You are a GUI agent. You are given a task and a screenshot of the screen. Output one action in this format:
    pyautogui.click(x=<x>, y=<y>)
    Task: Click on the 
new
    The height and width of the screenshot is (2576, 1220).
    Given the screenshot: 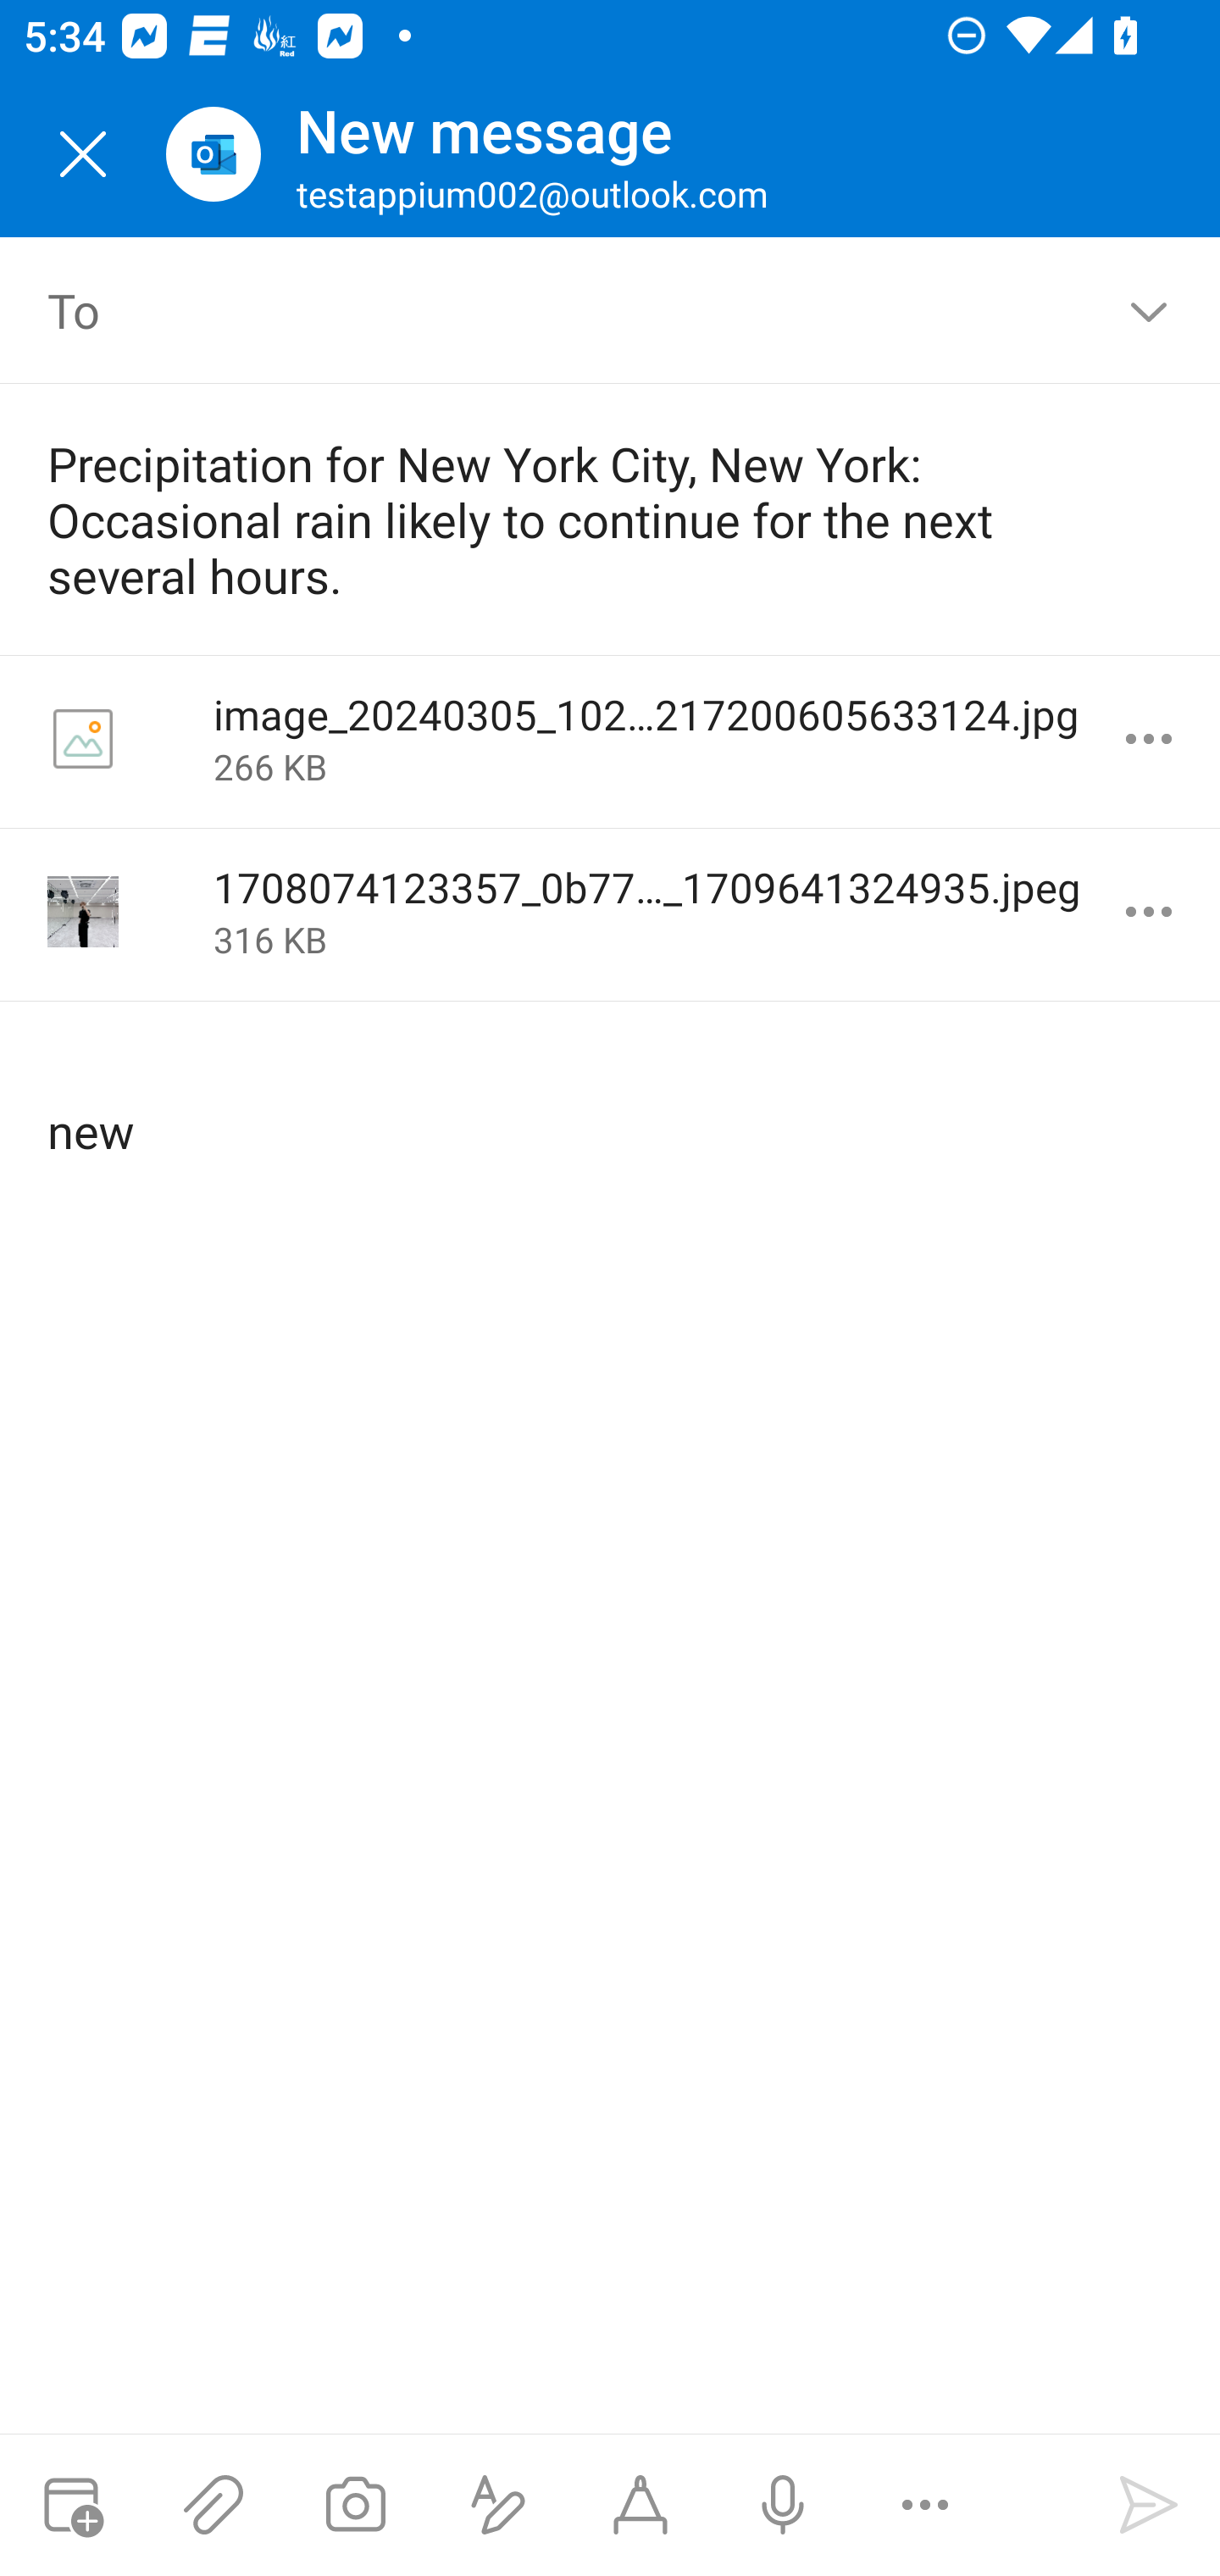 What is the action you would take?
    pyautogui.click(x=612, y=1103)
    